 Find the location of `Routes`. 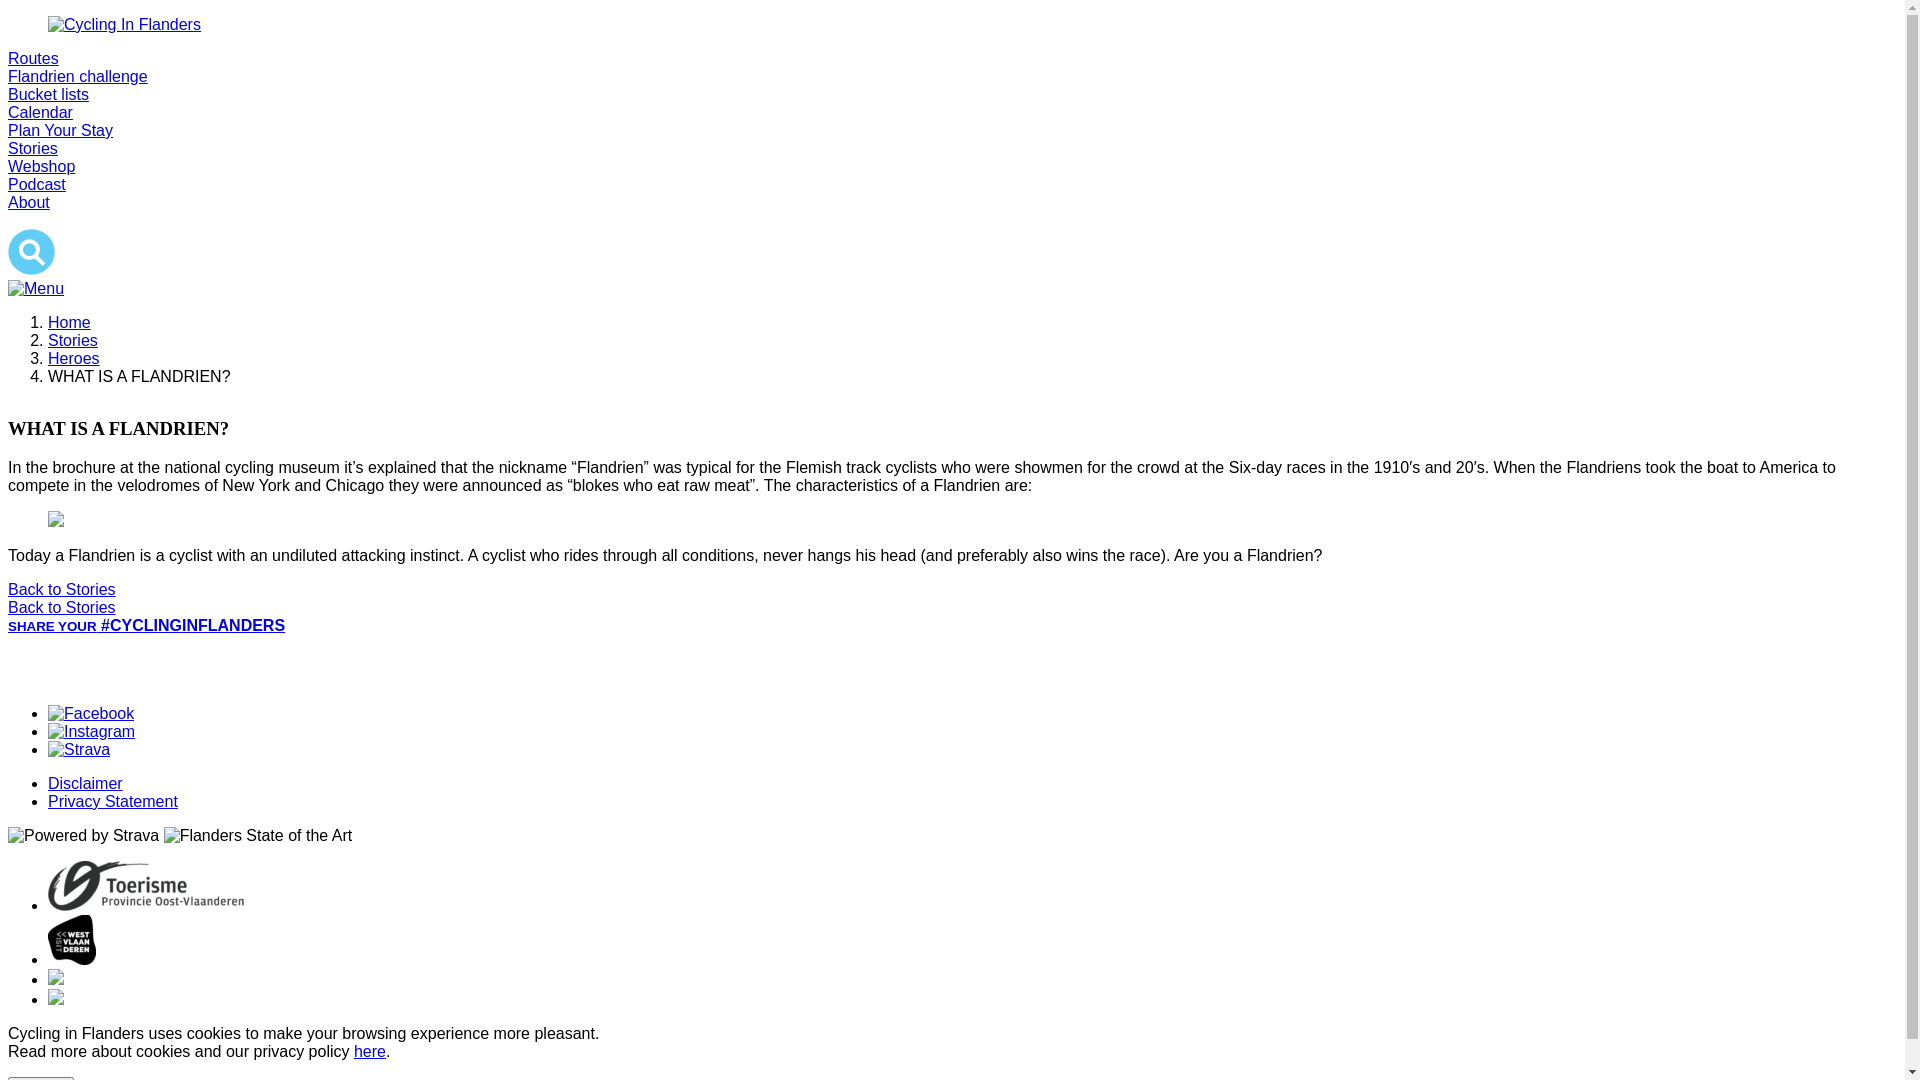

Routes is located at coordinates (34, 58).